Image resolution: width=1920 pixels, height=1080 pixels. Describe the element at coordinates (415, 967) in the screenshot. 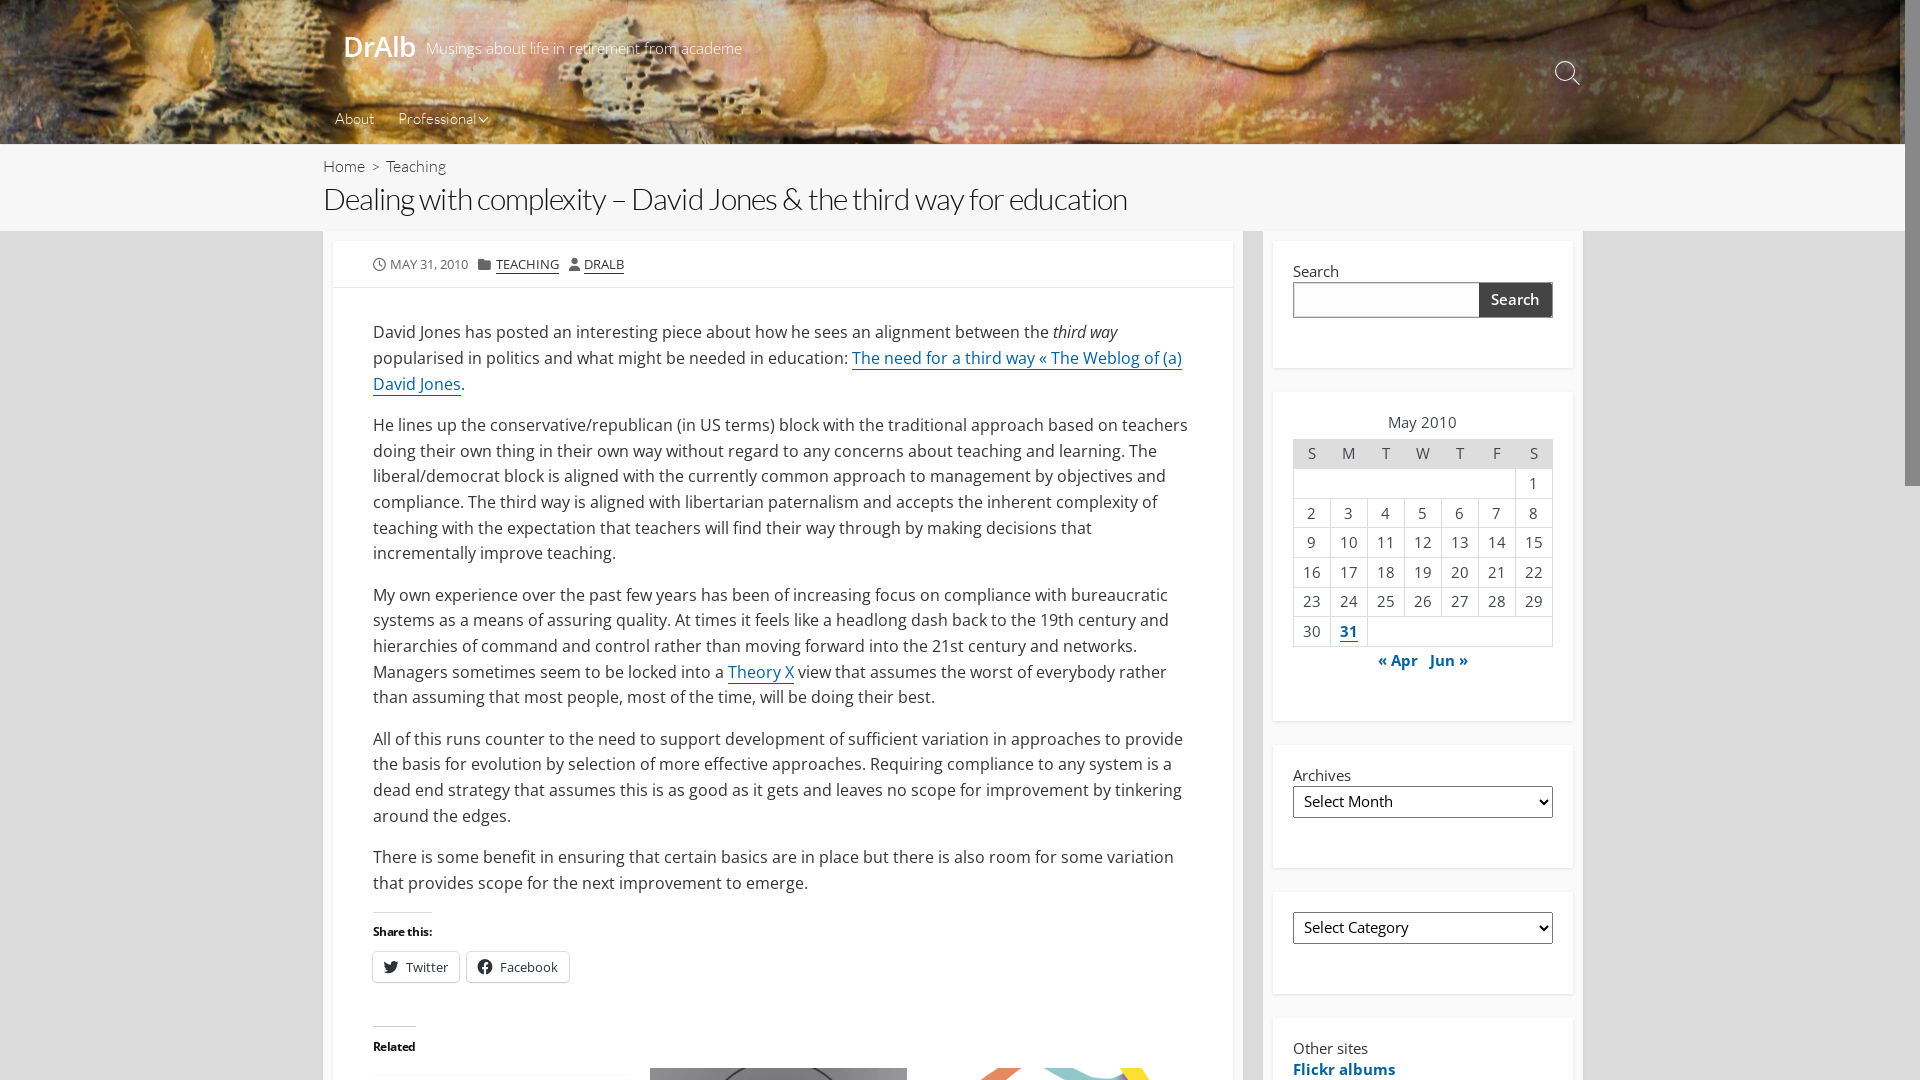

I see `Twitter` at that location.